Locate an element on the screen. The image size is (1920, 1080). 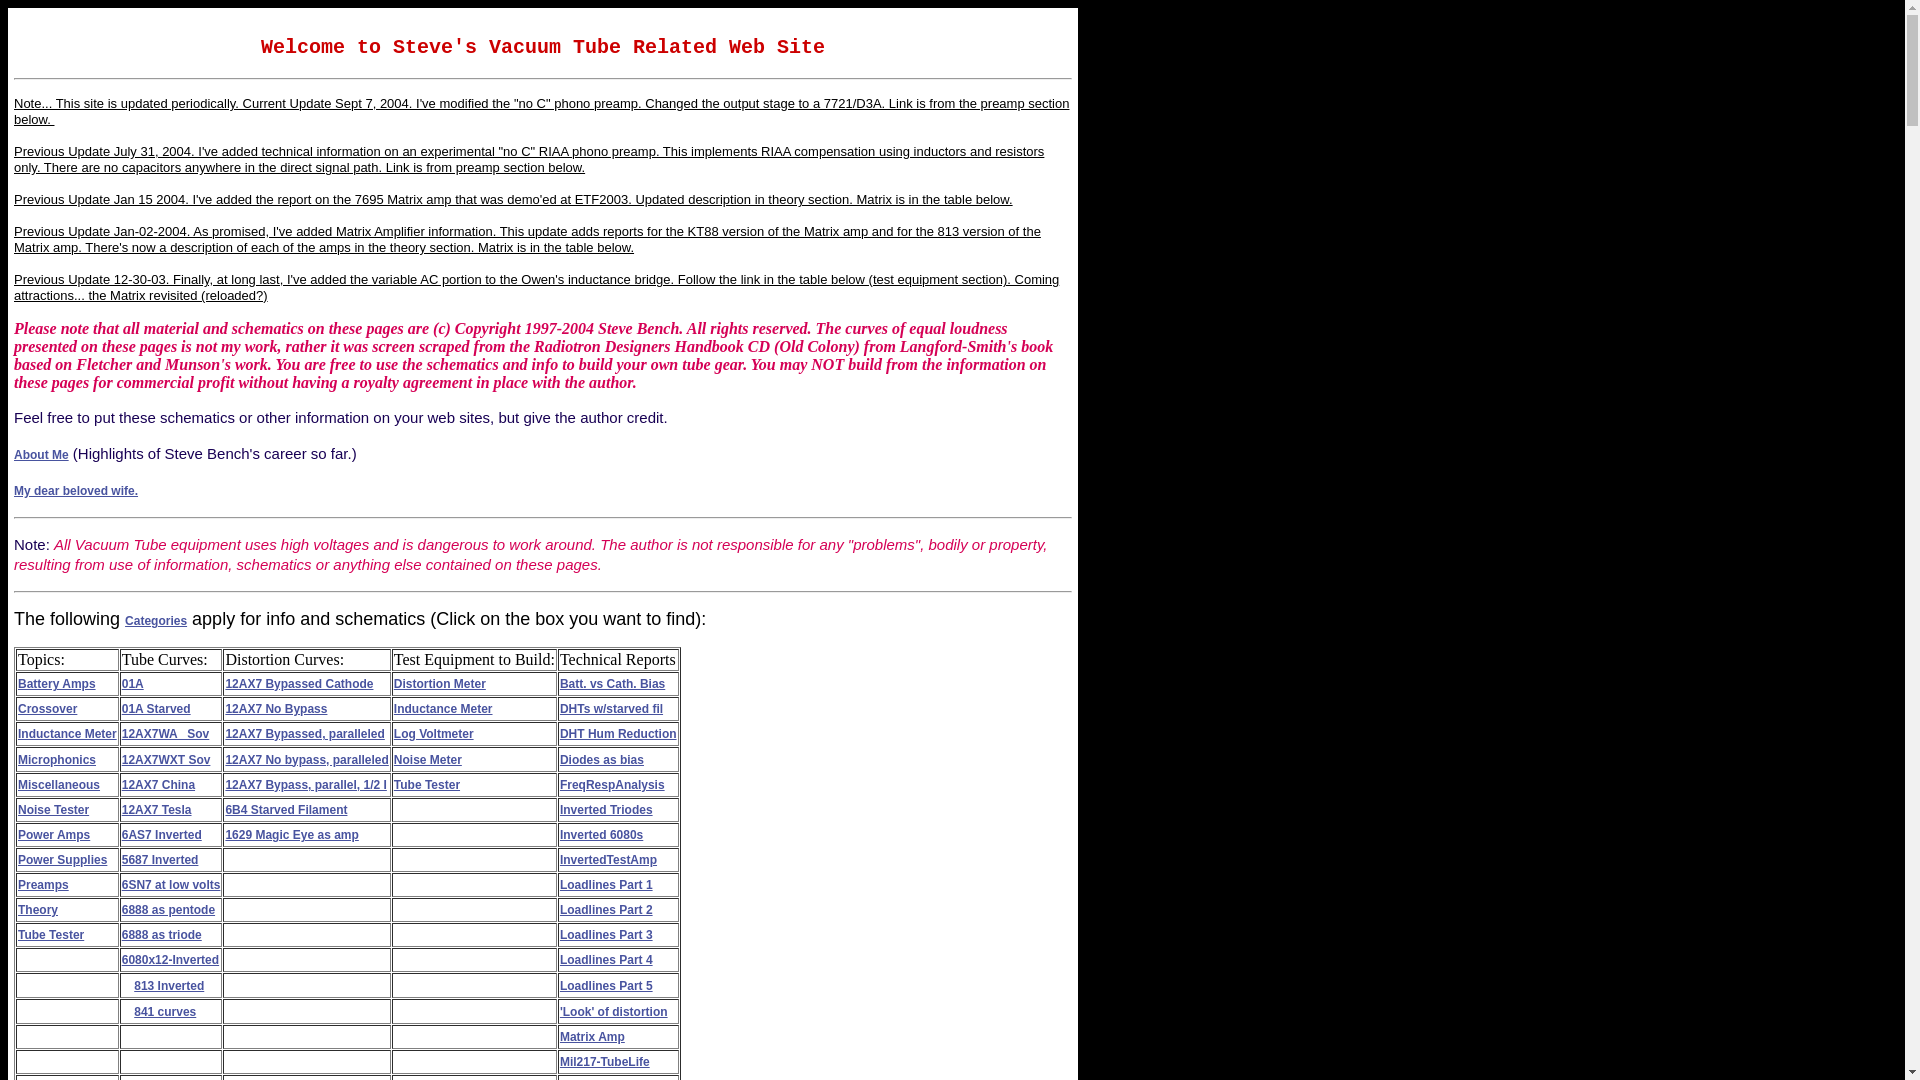
Crossover is located at coordinates (46, 709).